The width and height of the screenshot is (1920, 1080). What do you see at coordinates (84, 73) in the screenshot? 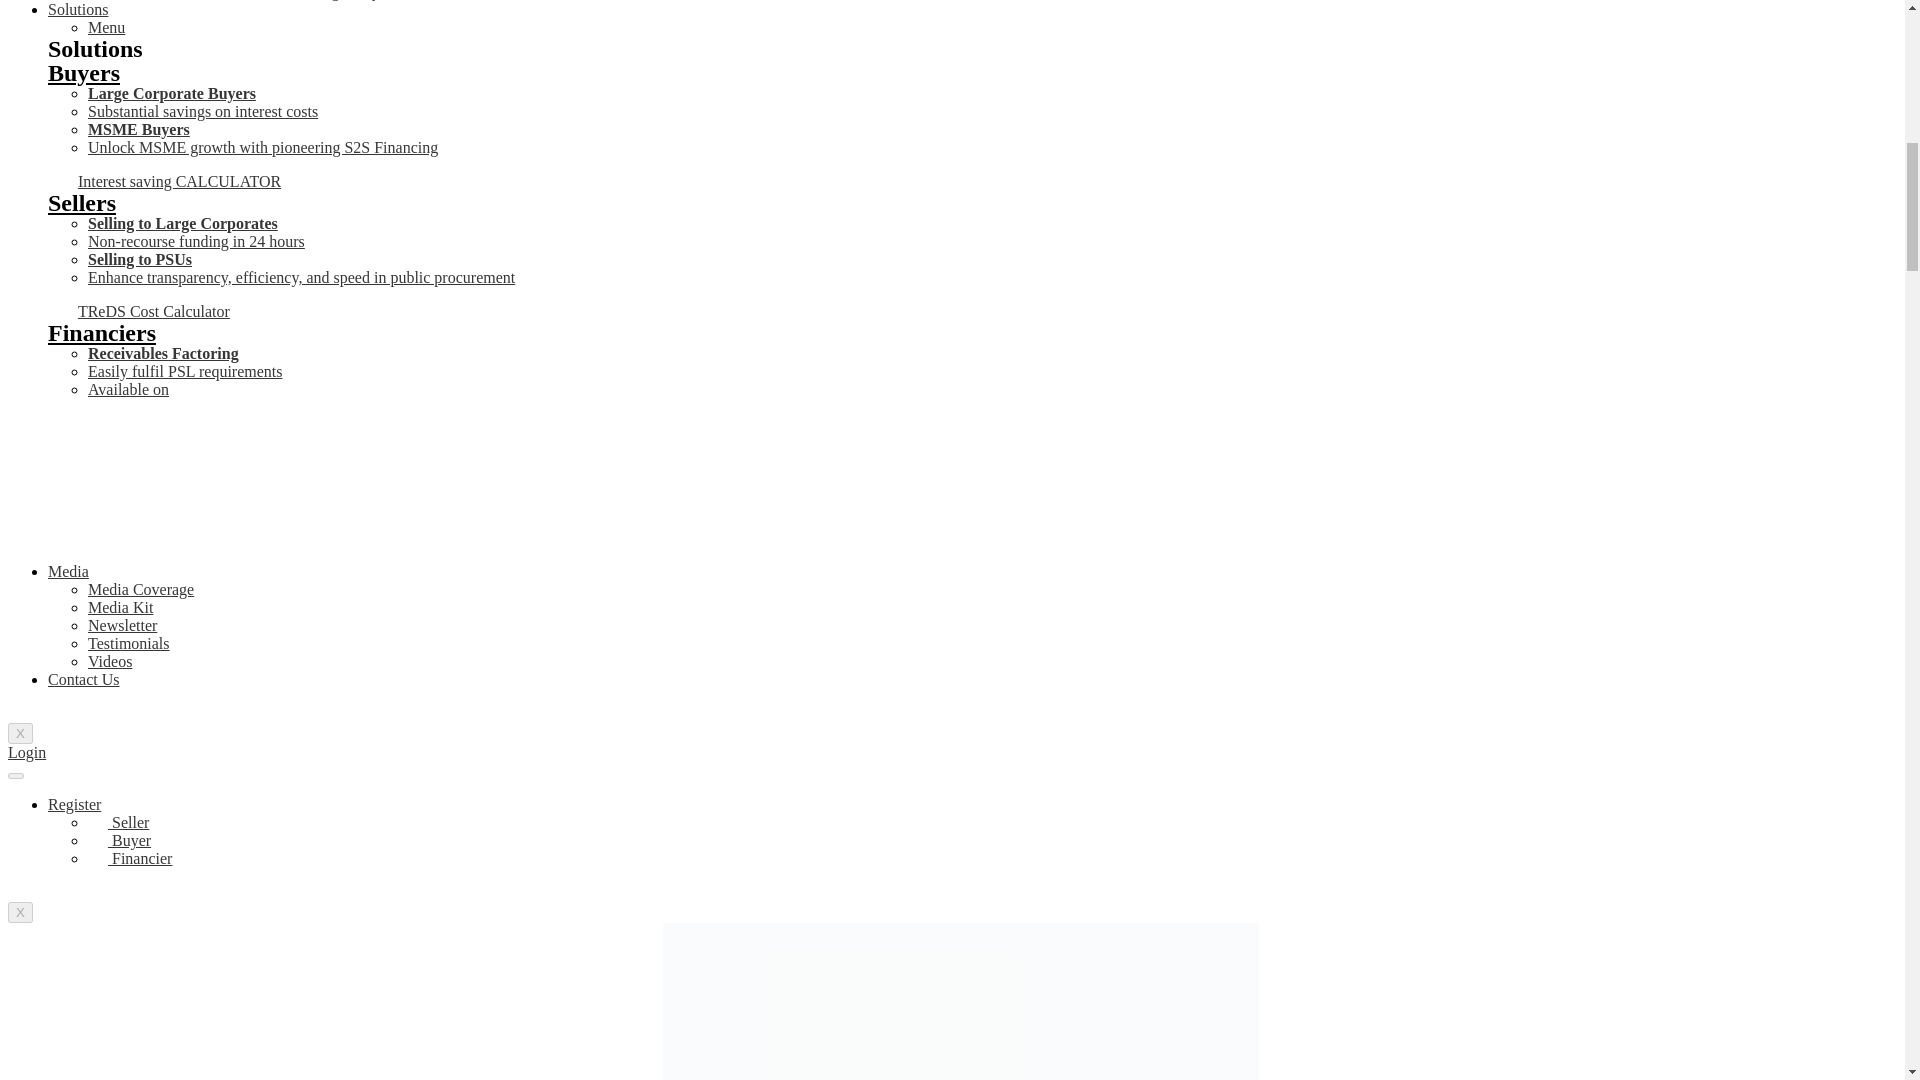
I see `Buyers` at bounding box center [84, 73].